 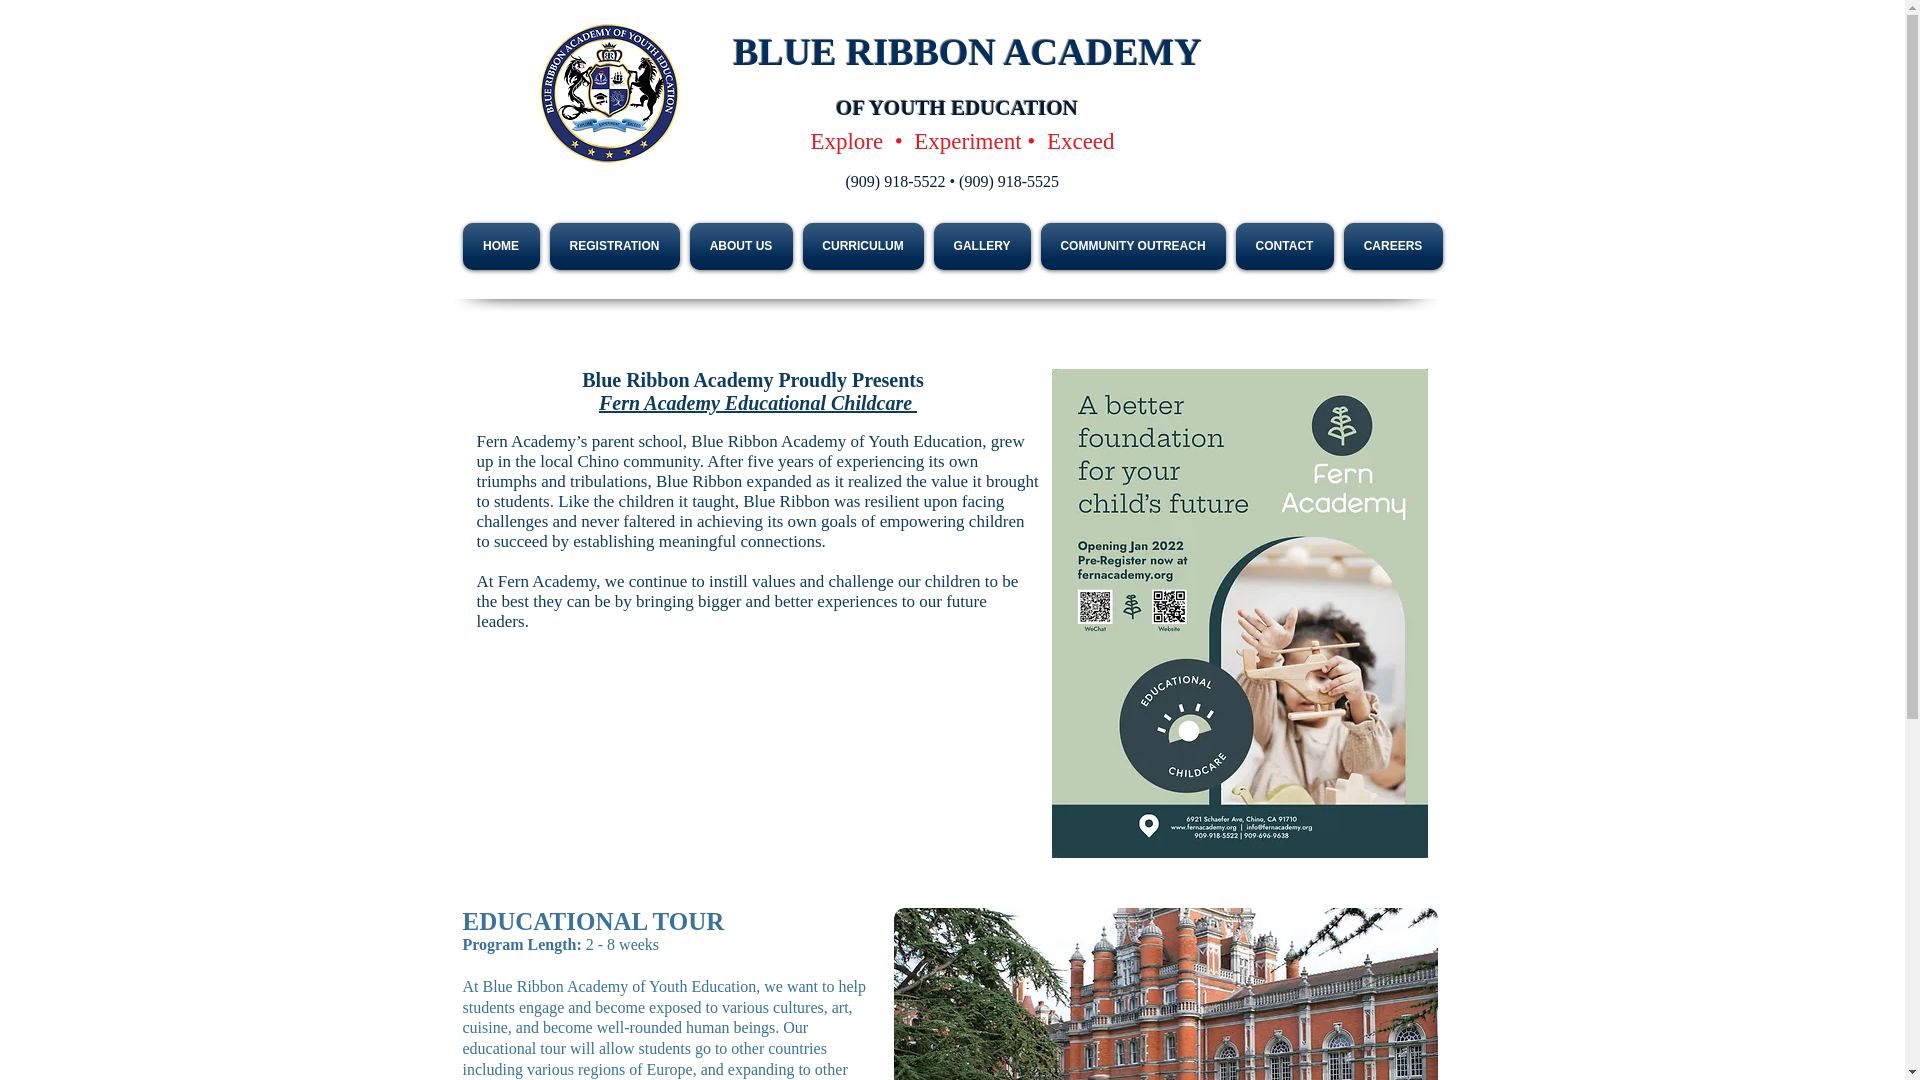 What do you see at coordinates (967, 52) in the screenshot?
I see `BLUE RIBBON ACADEMY` at bounding box center [967, 52].